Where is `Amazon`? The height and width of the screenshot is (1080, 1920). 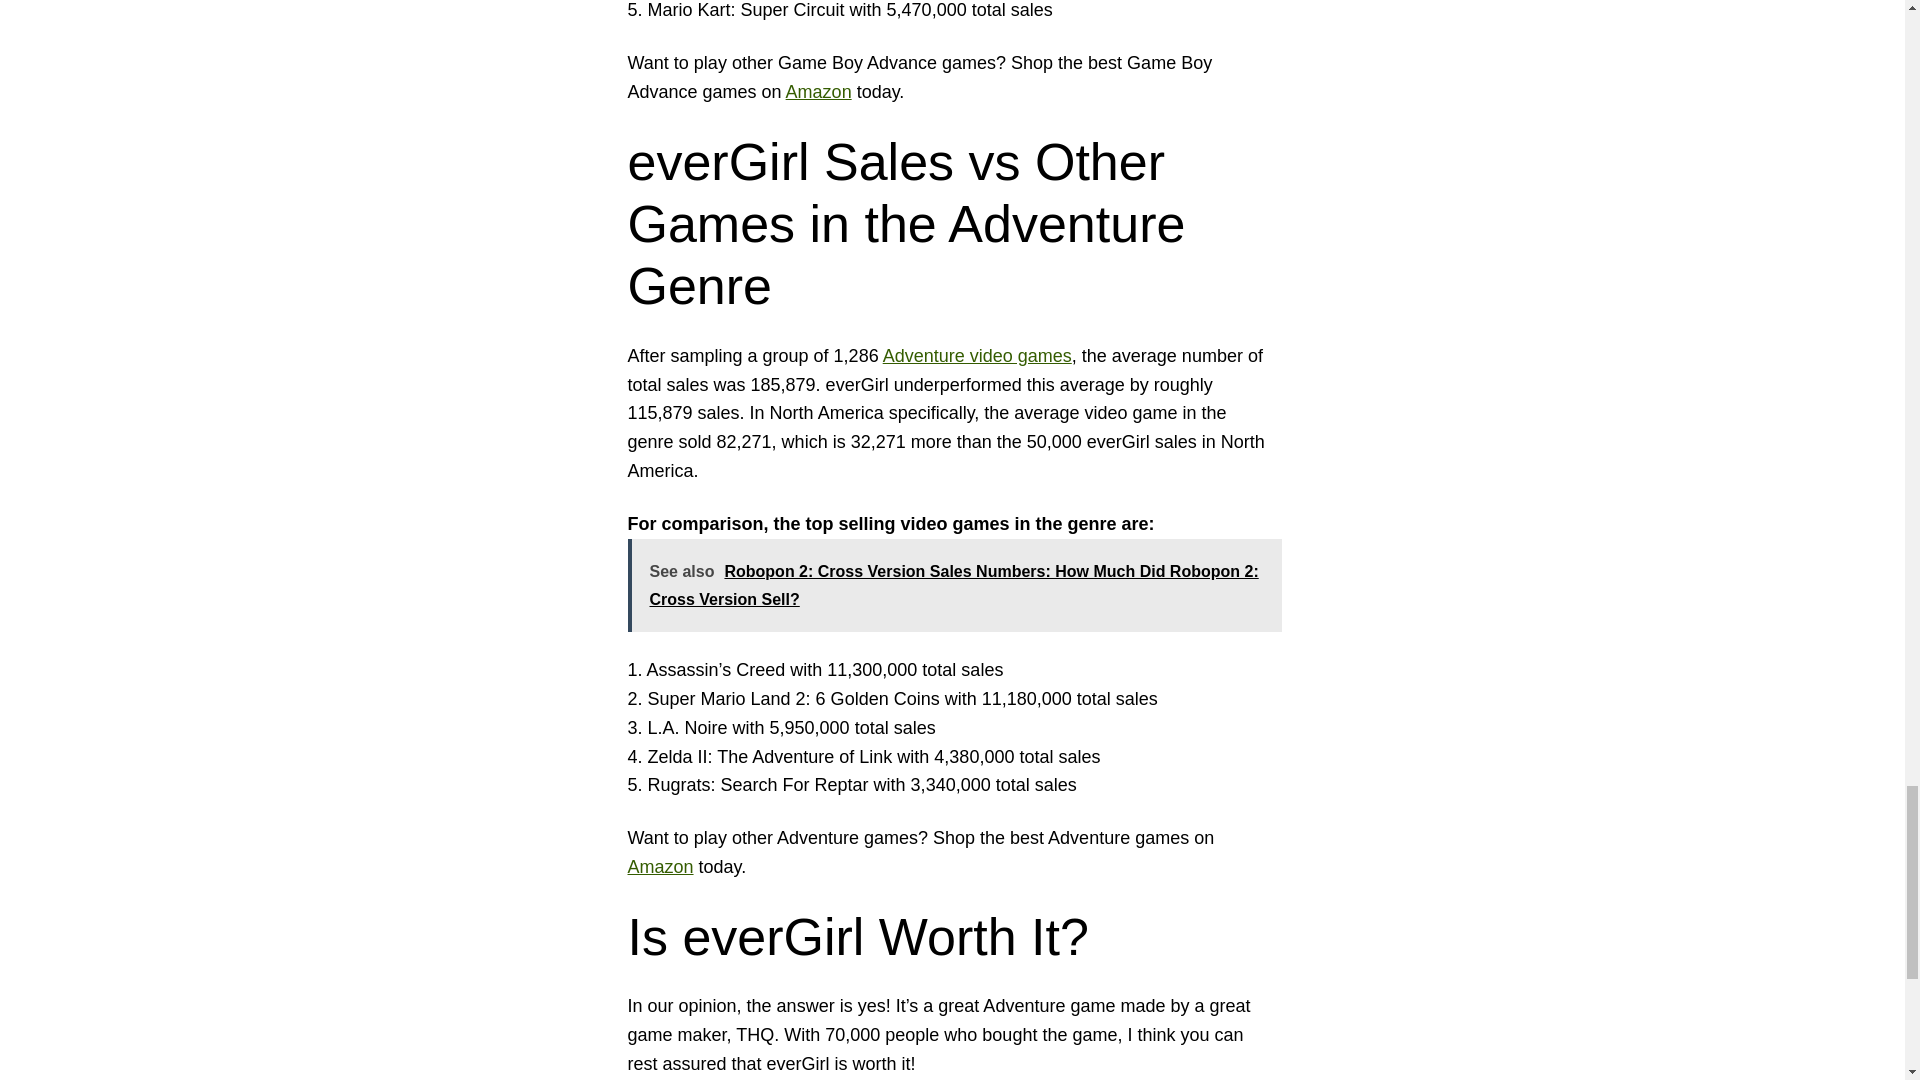
Amazon is located at coordinates (818, 92).